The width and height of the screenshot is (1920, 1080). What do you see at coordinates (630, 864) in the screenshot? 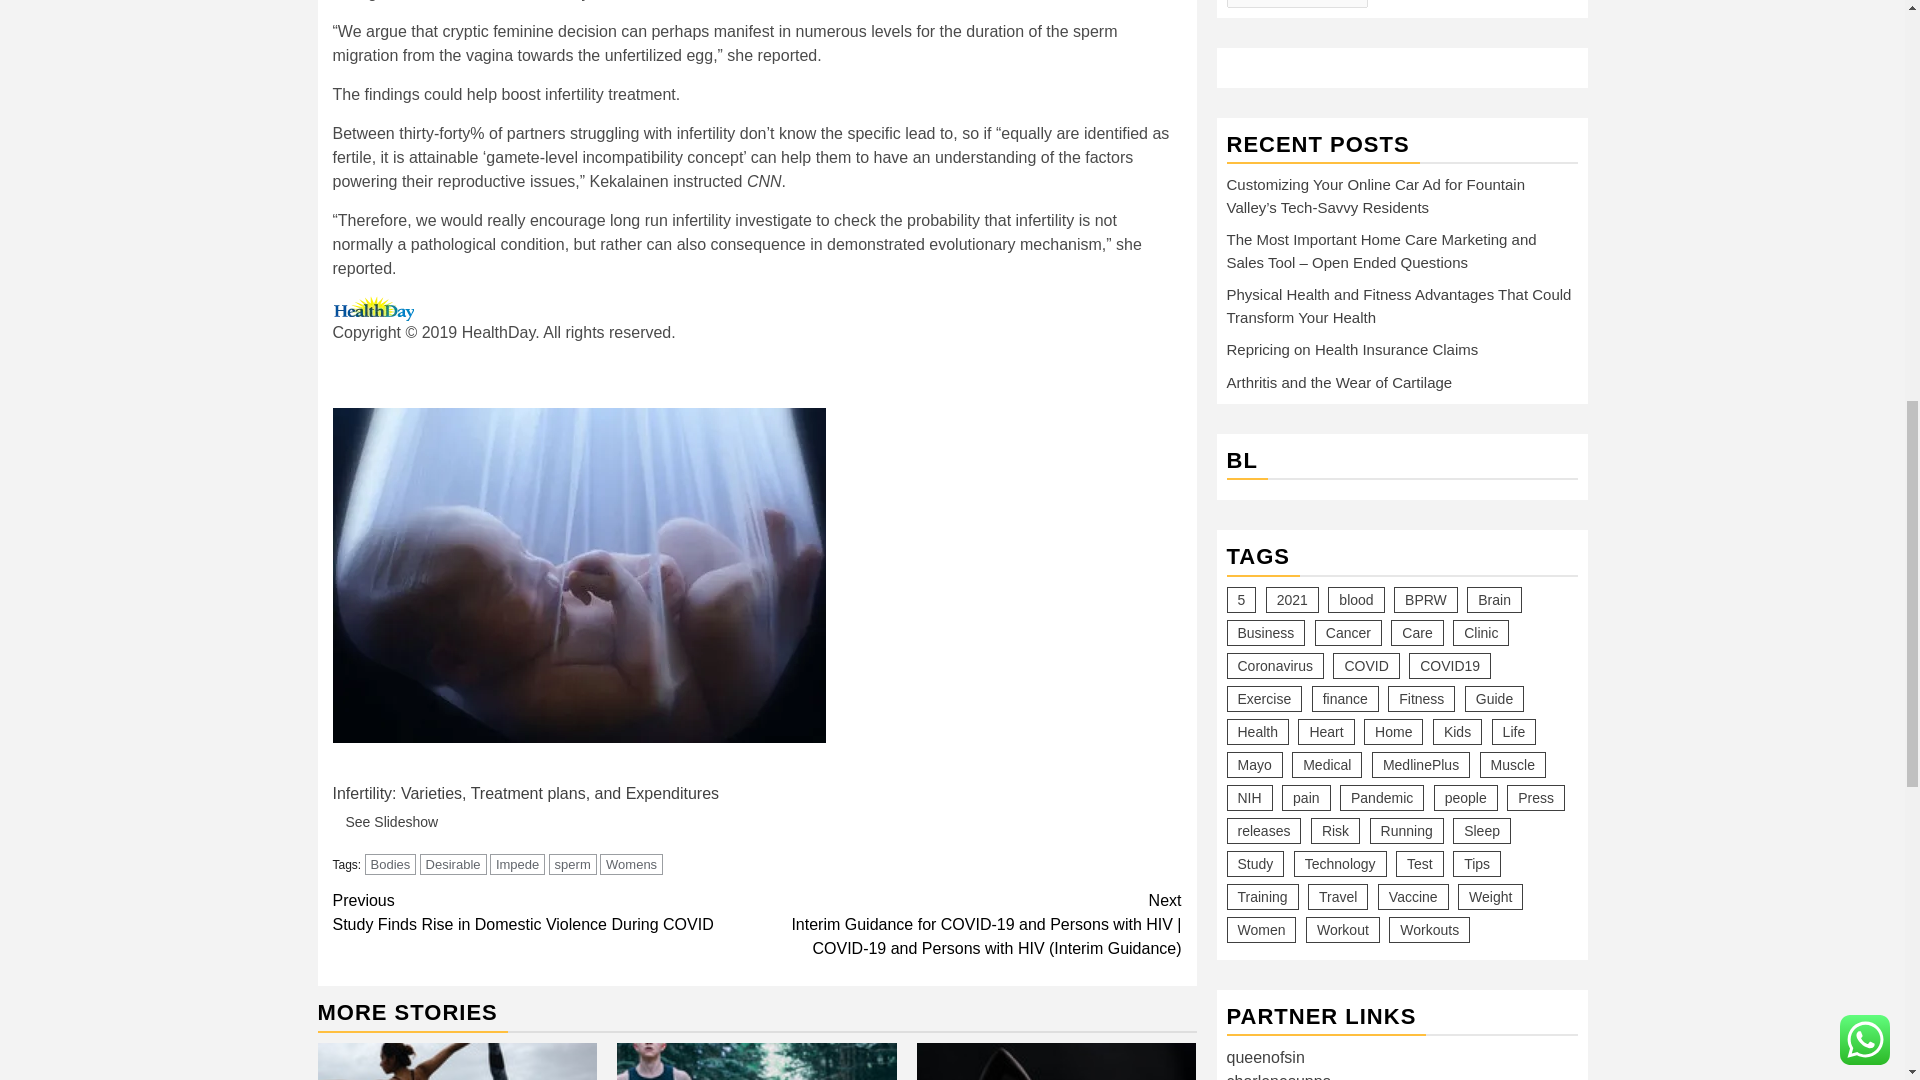
I see `Womens` at bounding box center [630, 864].